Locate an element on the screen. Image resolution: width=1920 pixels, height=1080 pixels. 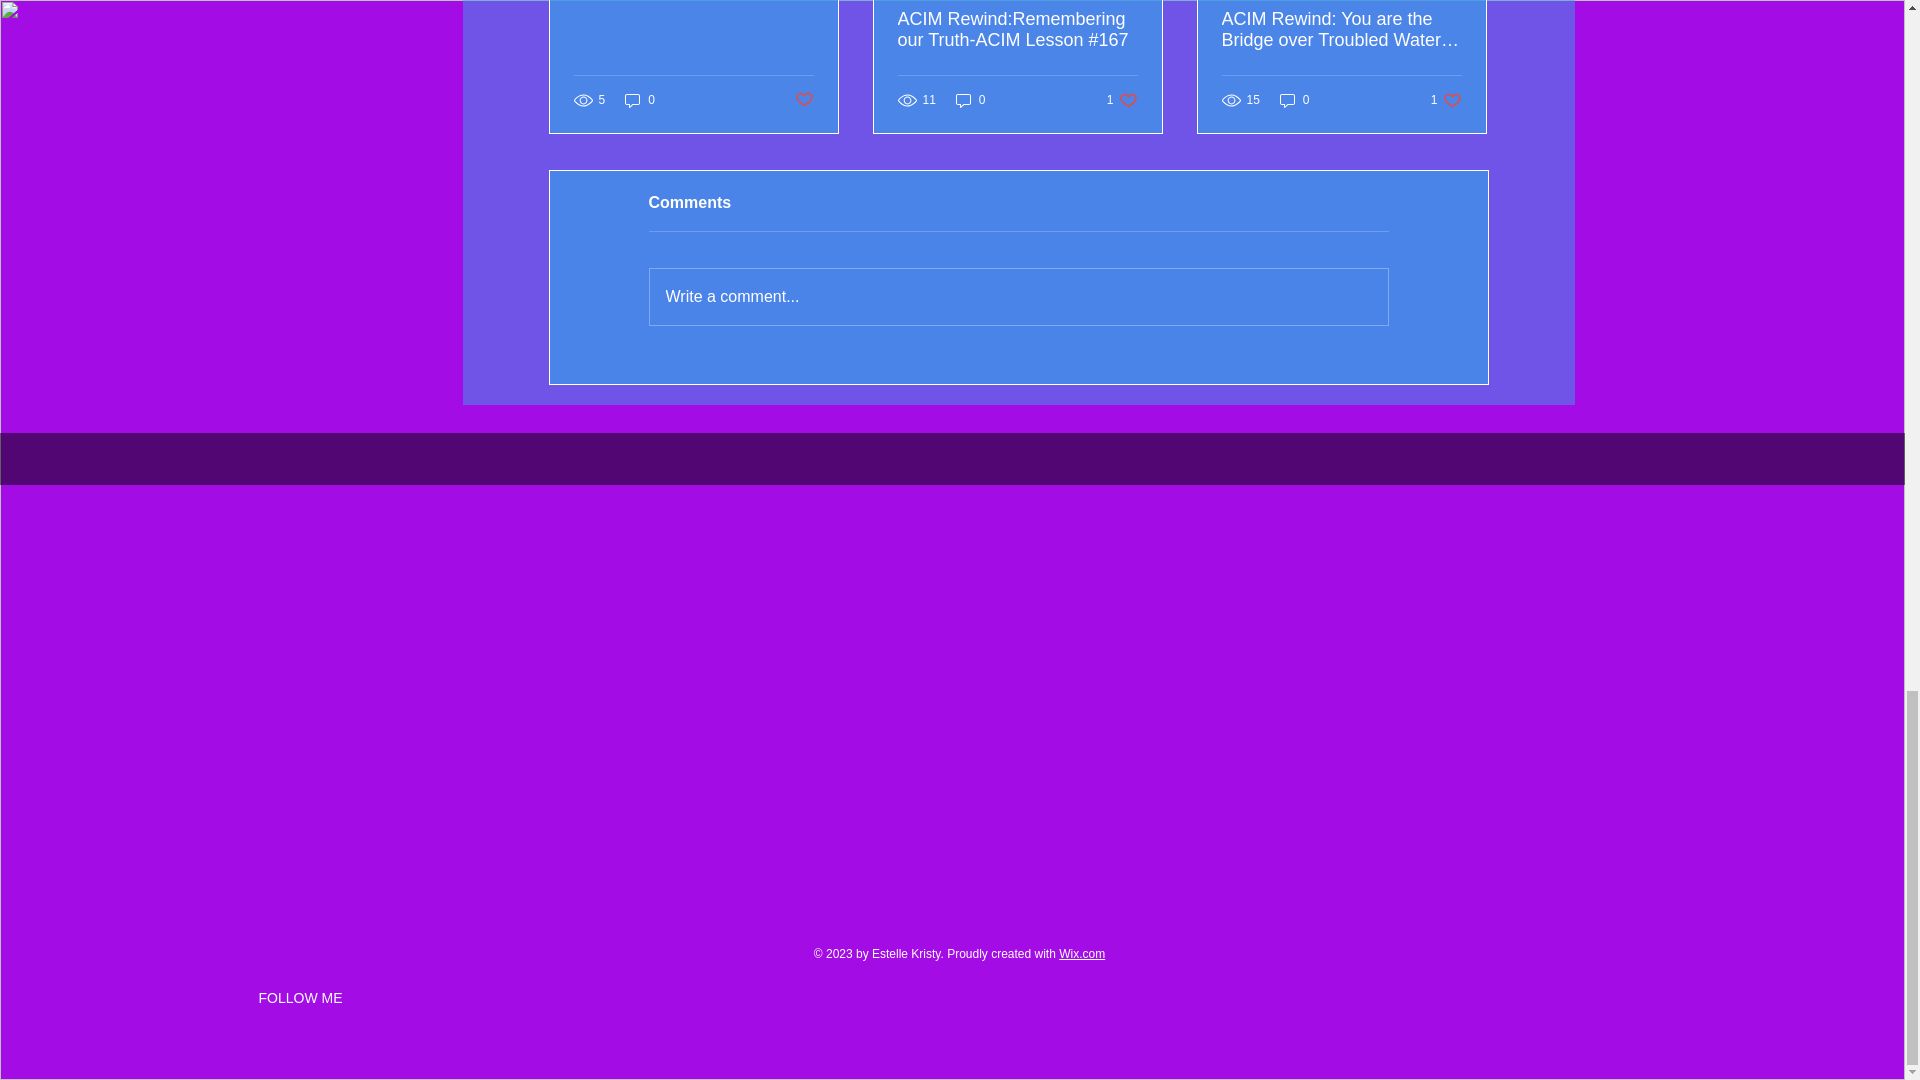
0 is located at coordinates (1122, 99).